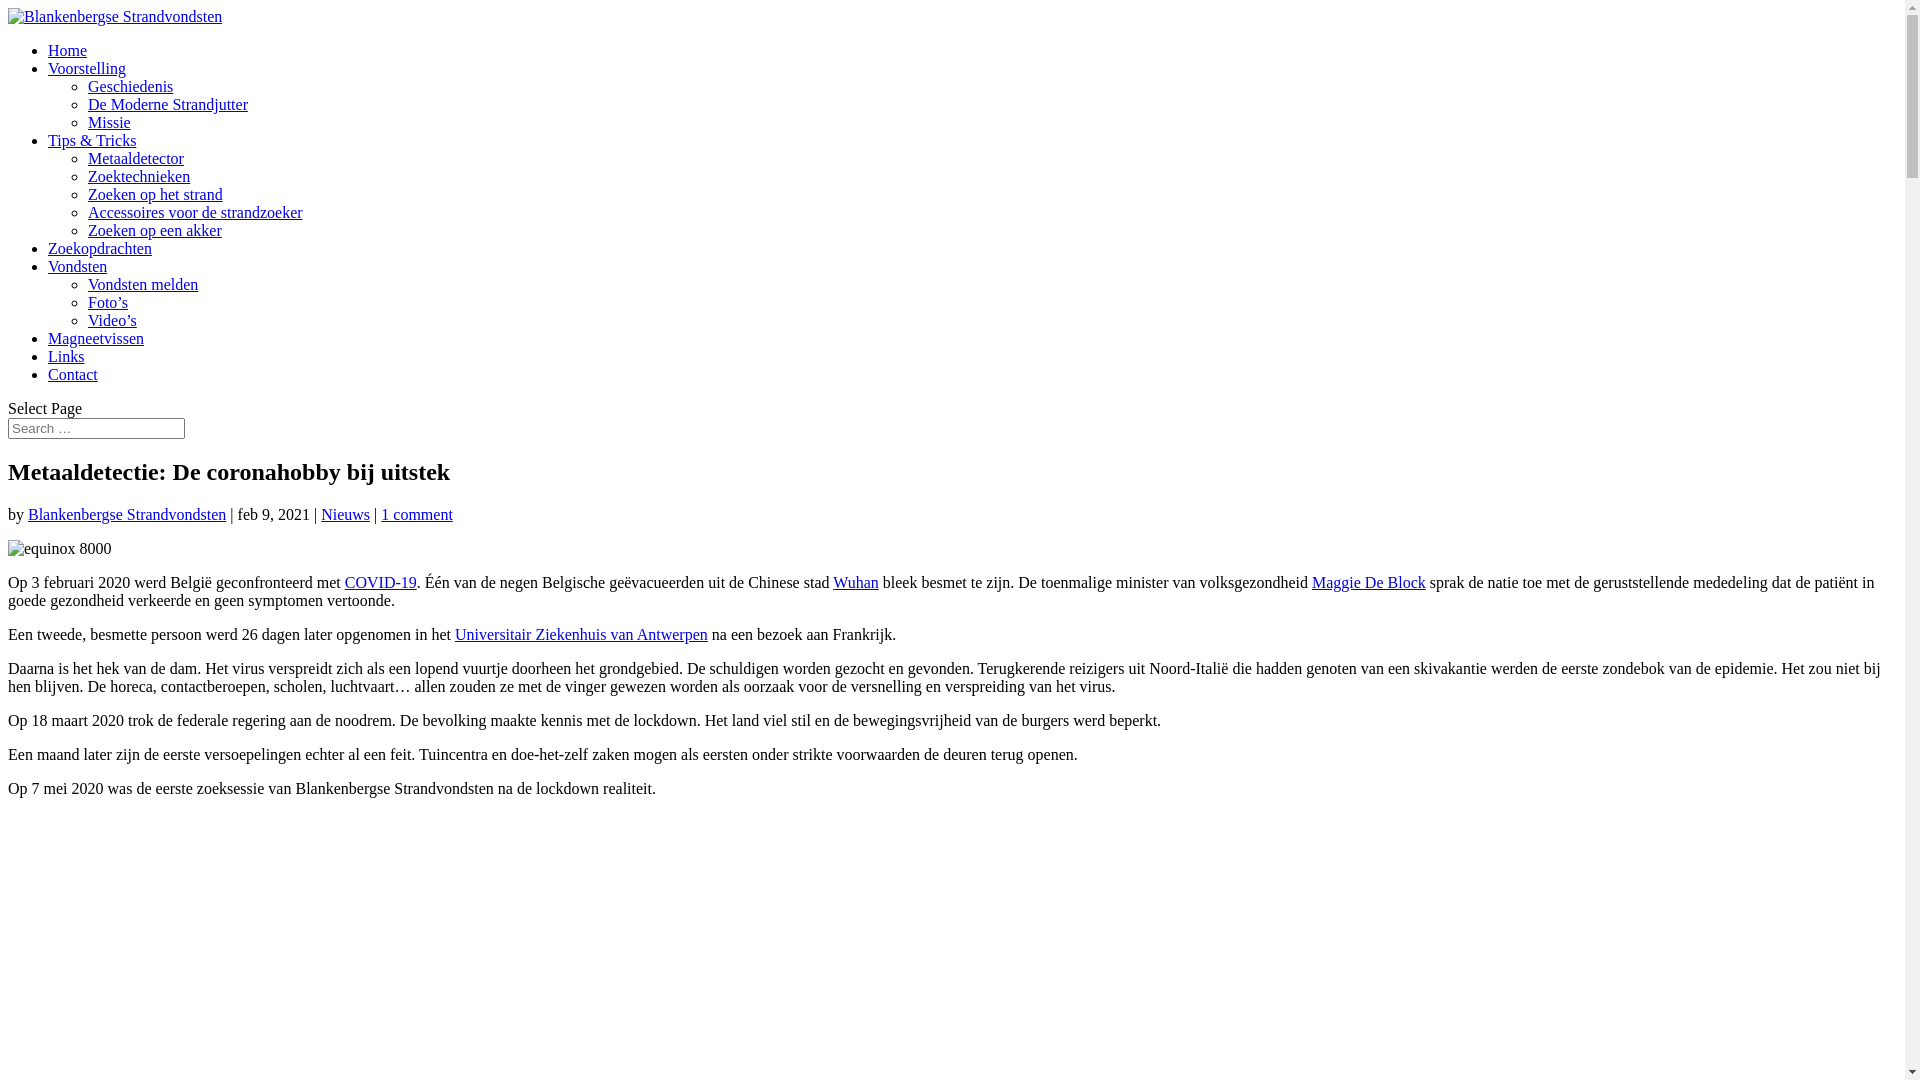 The width and height of the screenshot is (1920, 1080). What do you see at coordinates (100, 248) in the screenshot?
I see `Zoekopdrachten` at bounding box center [100, 248].